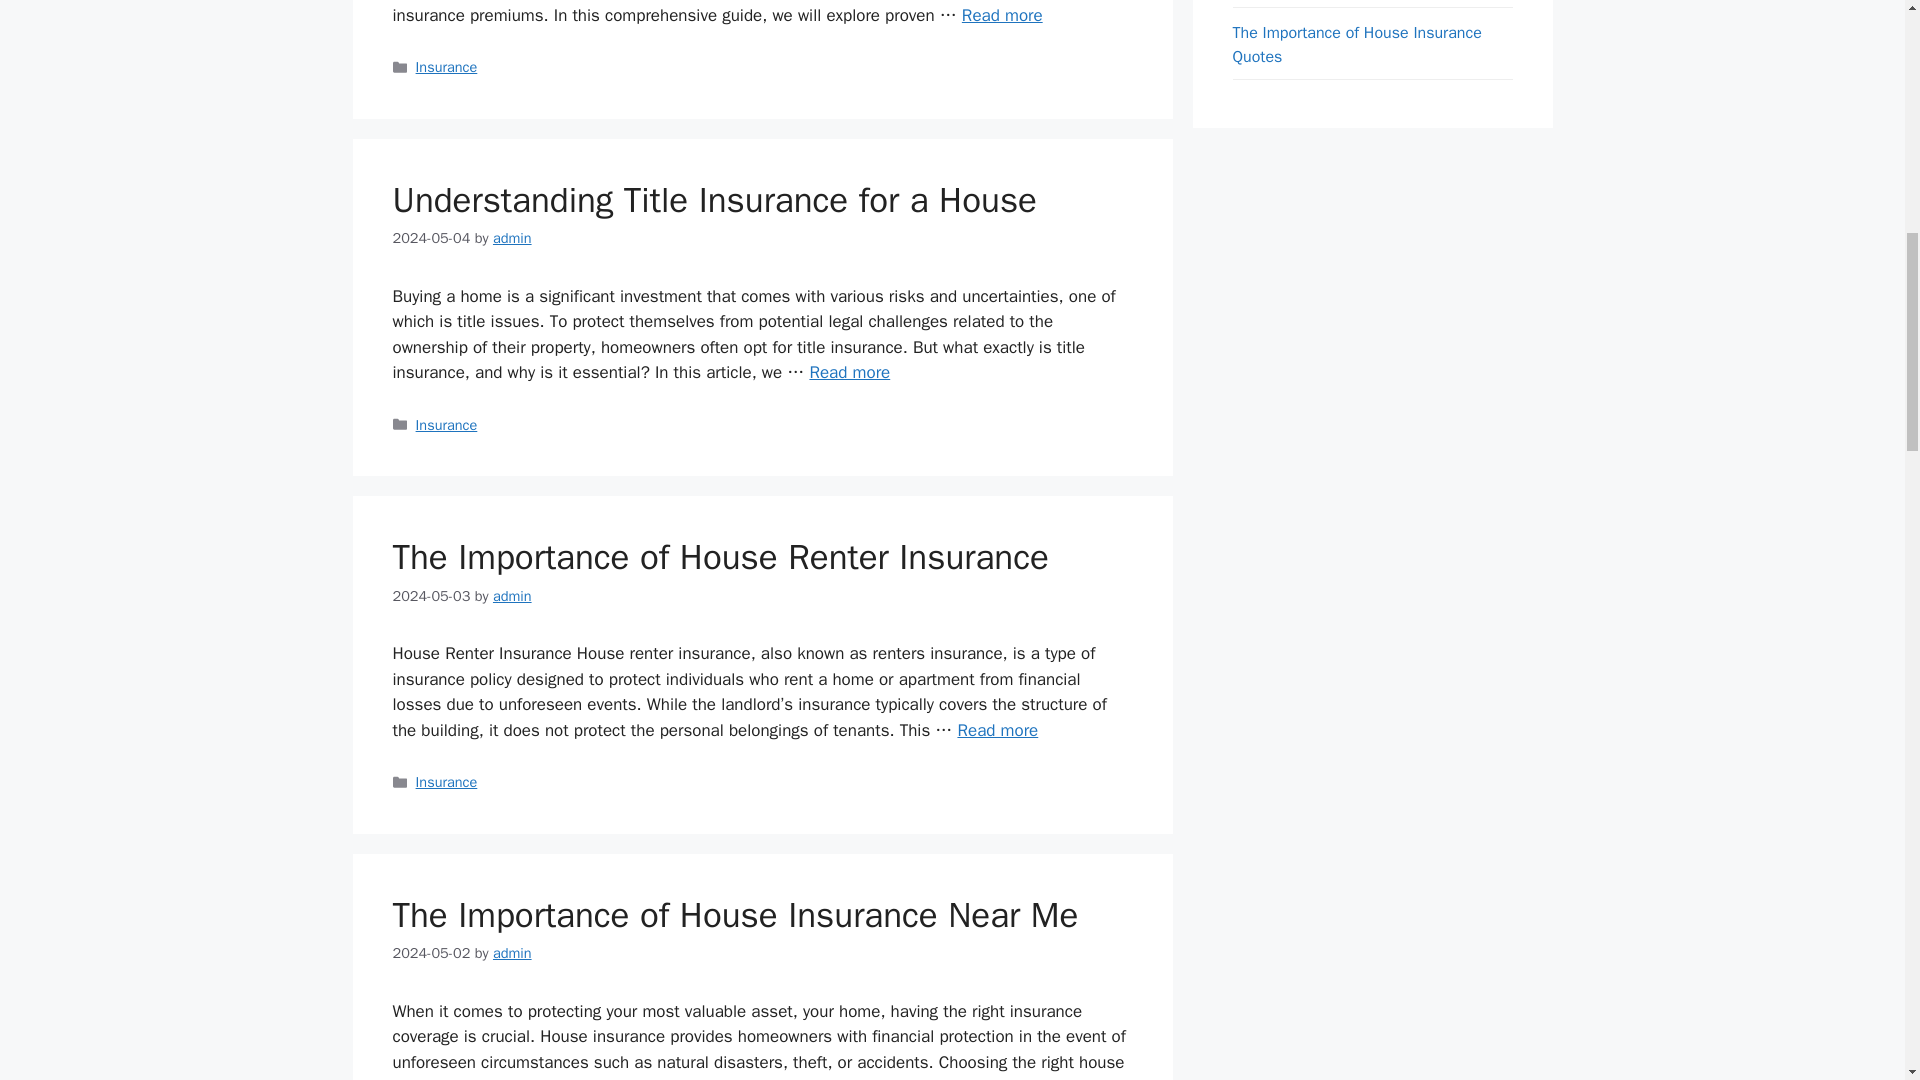 Image resolution: width=1920 pixels, height=1080 pixels. What do you see at coordinates (512, 238) in the screenshot?
I see `View all posts by admin` at bounding box center [512, 238].